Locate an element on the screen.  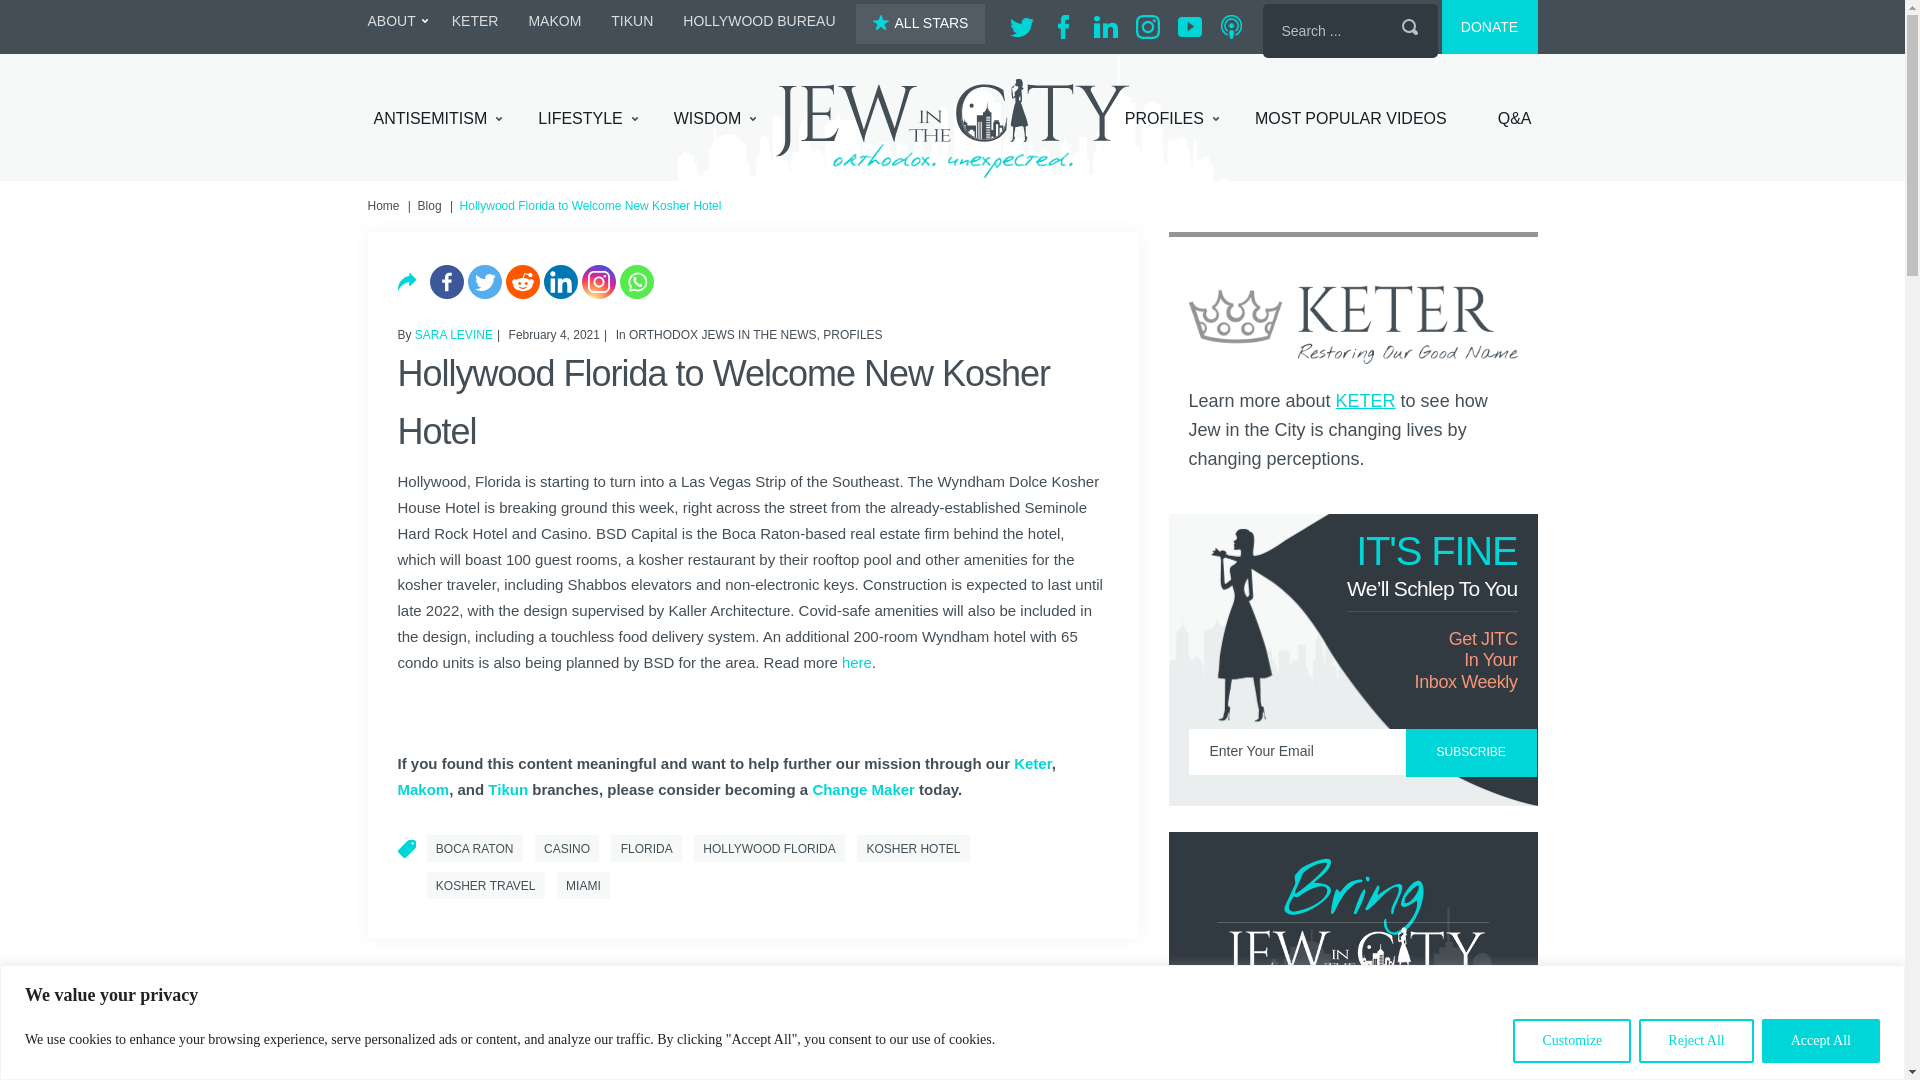
Reddit is located at coordinates (522, 282).